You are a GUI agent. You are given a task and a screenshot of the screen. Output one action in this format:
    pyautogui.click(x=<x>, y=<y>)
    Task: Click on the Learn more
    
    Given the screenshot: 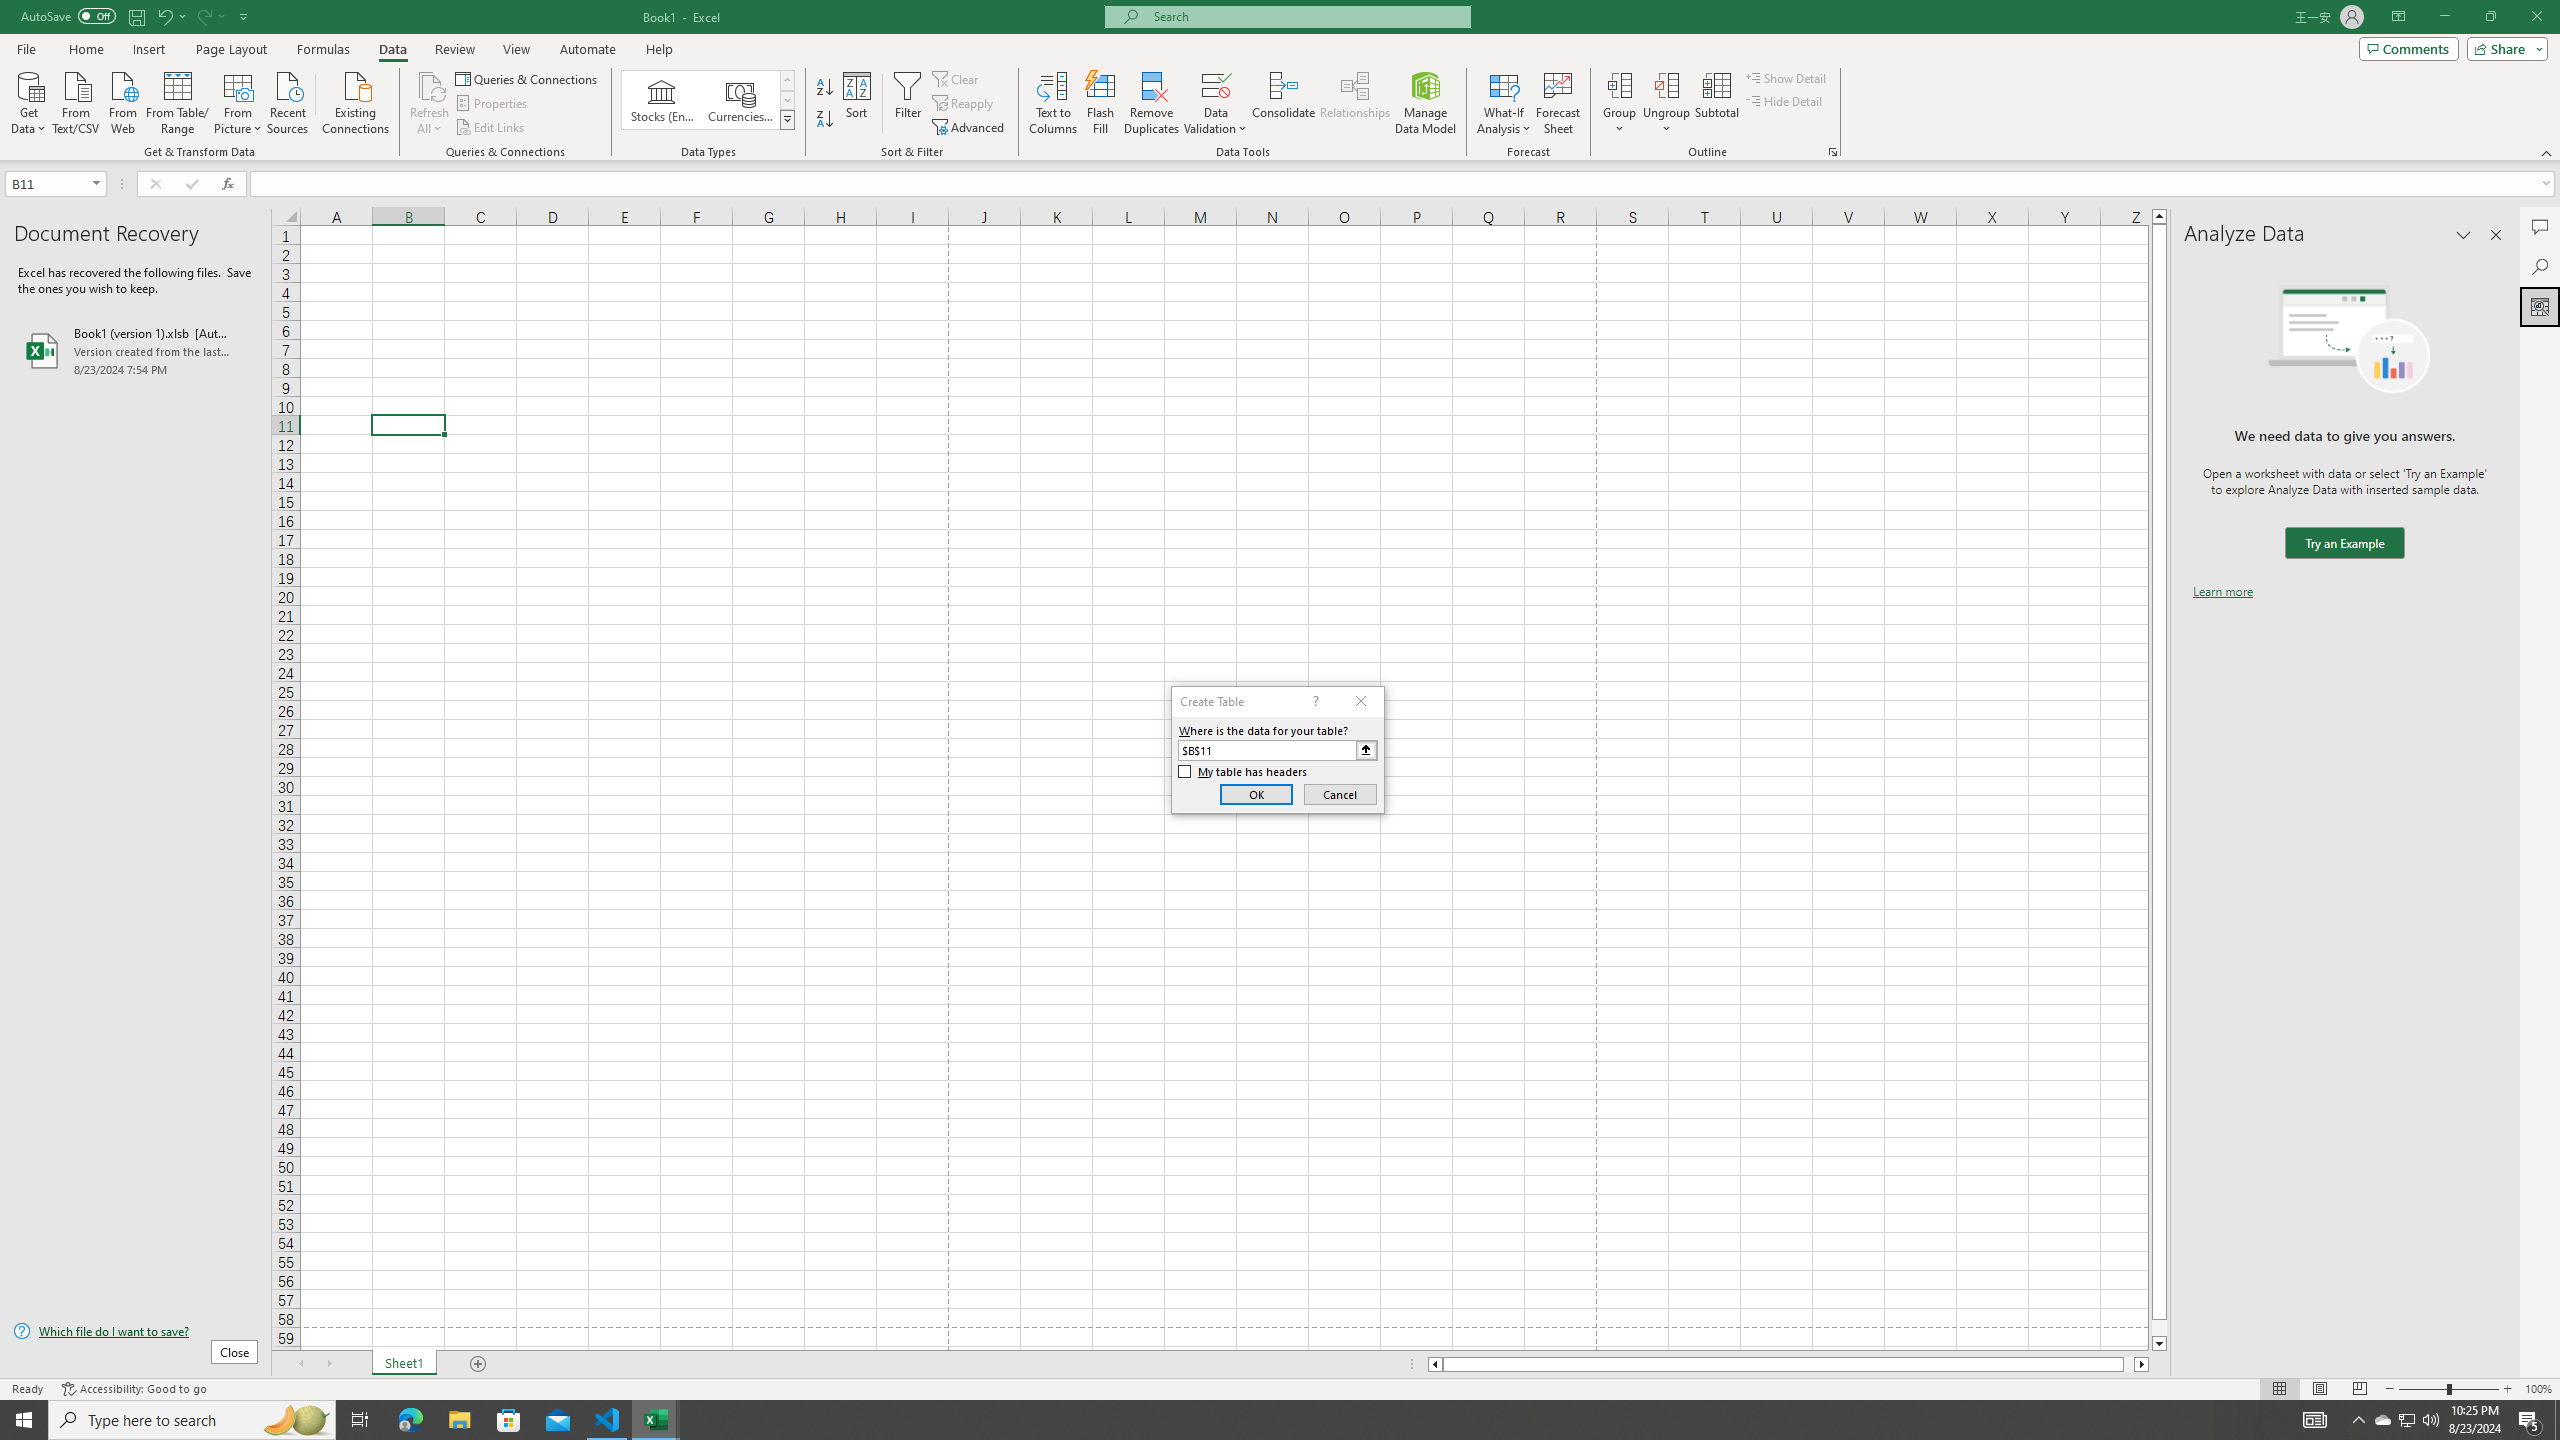 What is the action you would take?
    pyautogui.click(x=2222, y=592)
    